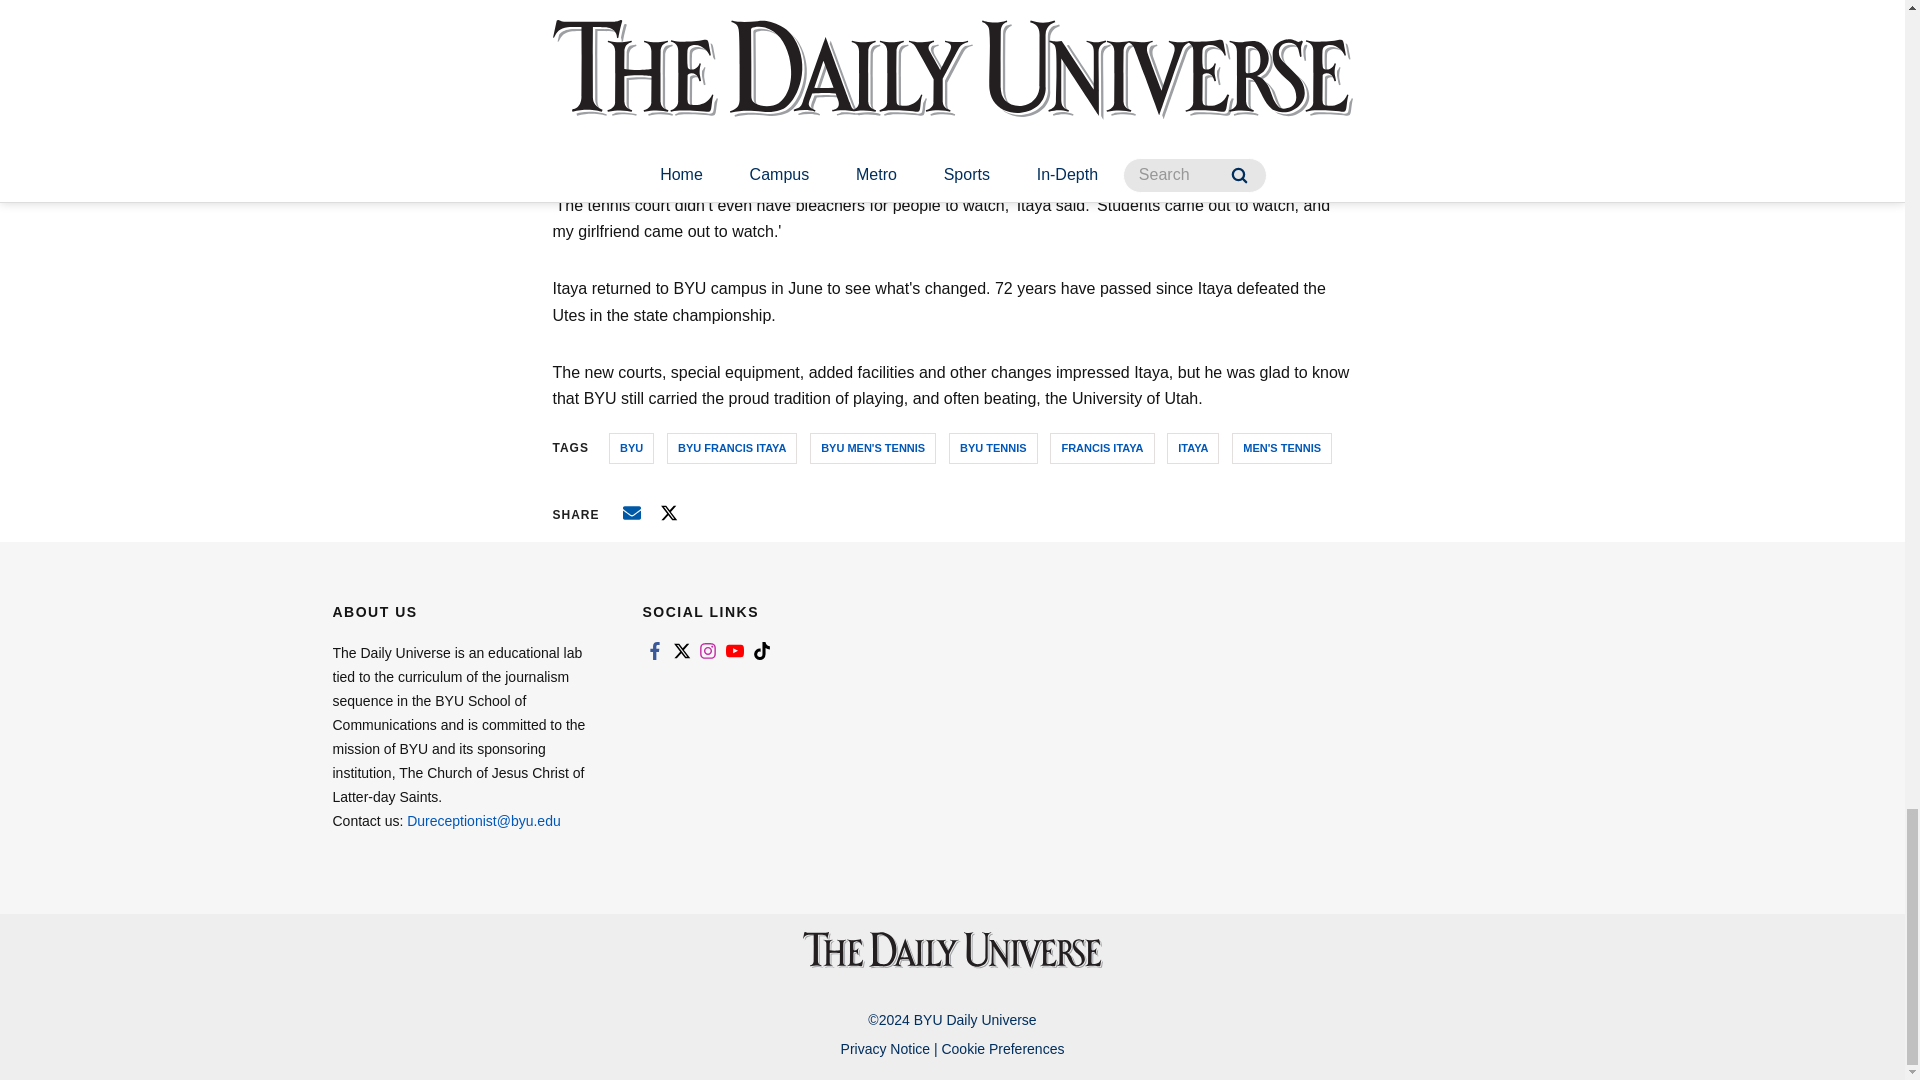 This screenshot has height=1080, width=1920. Describe the element at coordinates (884, 1049) in the screenshot. I see `Privacy Notice` at that location.